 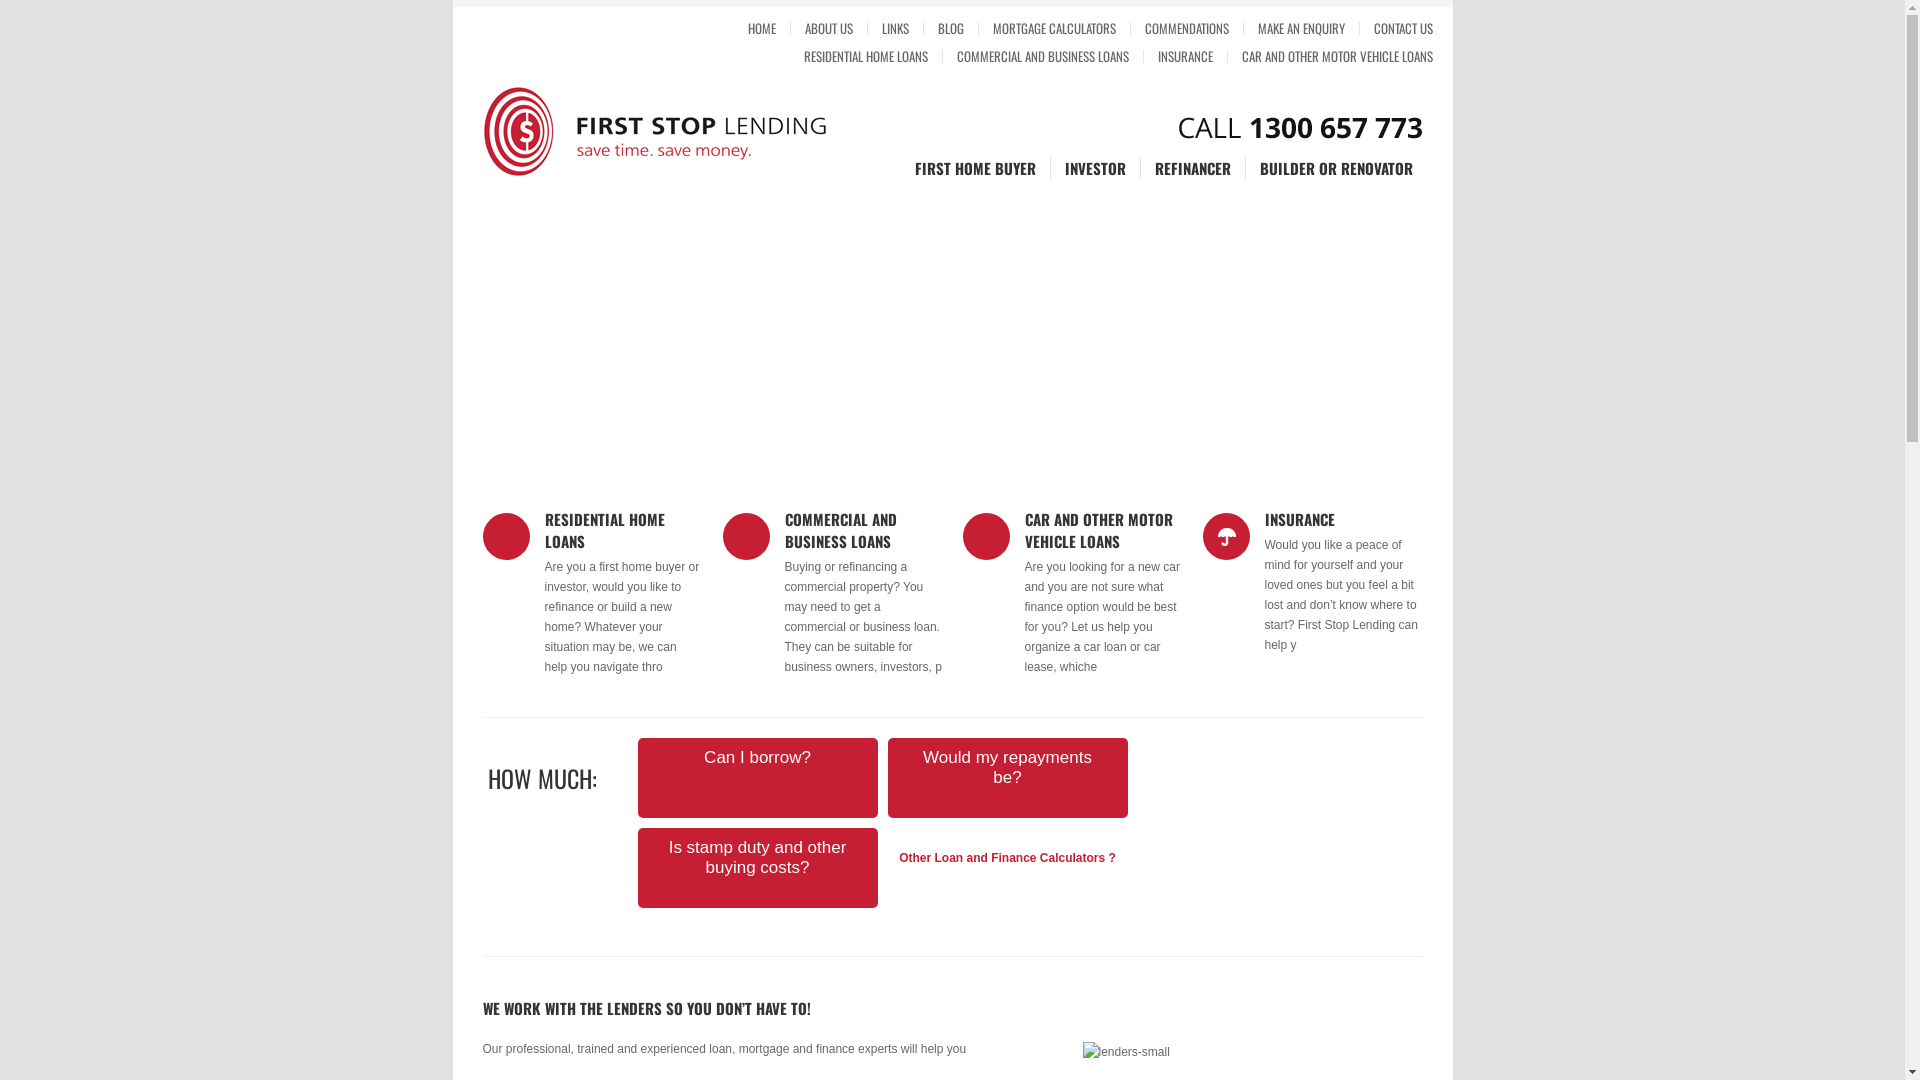 What do you see at coordinates (758, 858) in the screenshot?
I see `Is stamp duty and other buying costs?` at bounding box center [758, 858].